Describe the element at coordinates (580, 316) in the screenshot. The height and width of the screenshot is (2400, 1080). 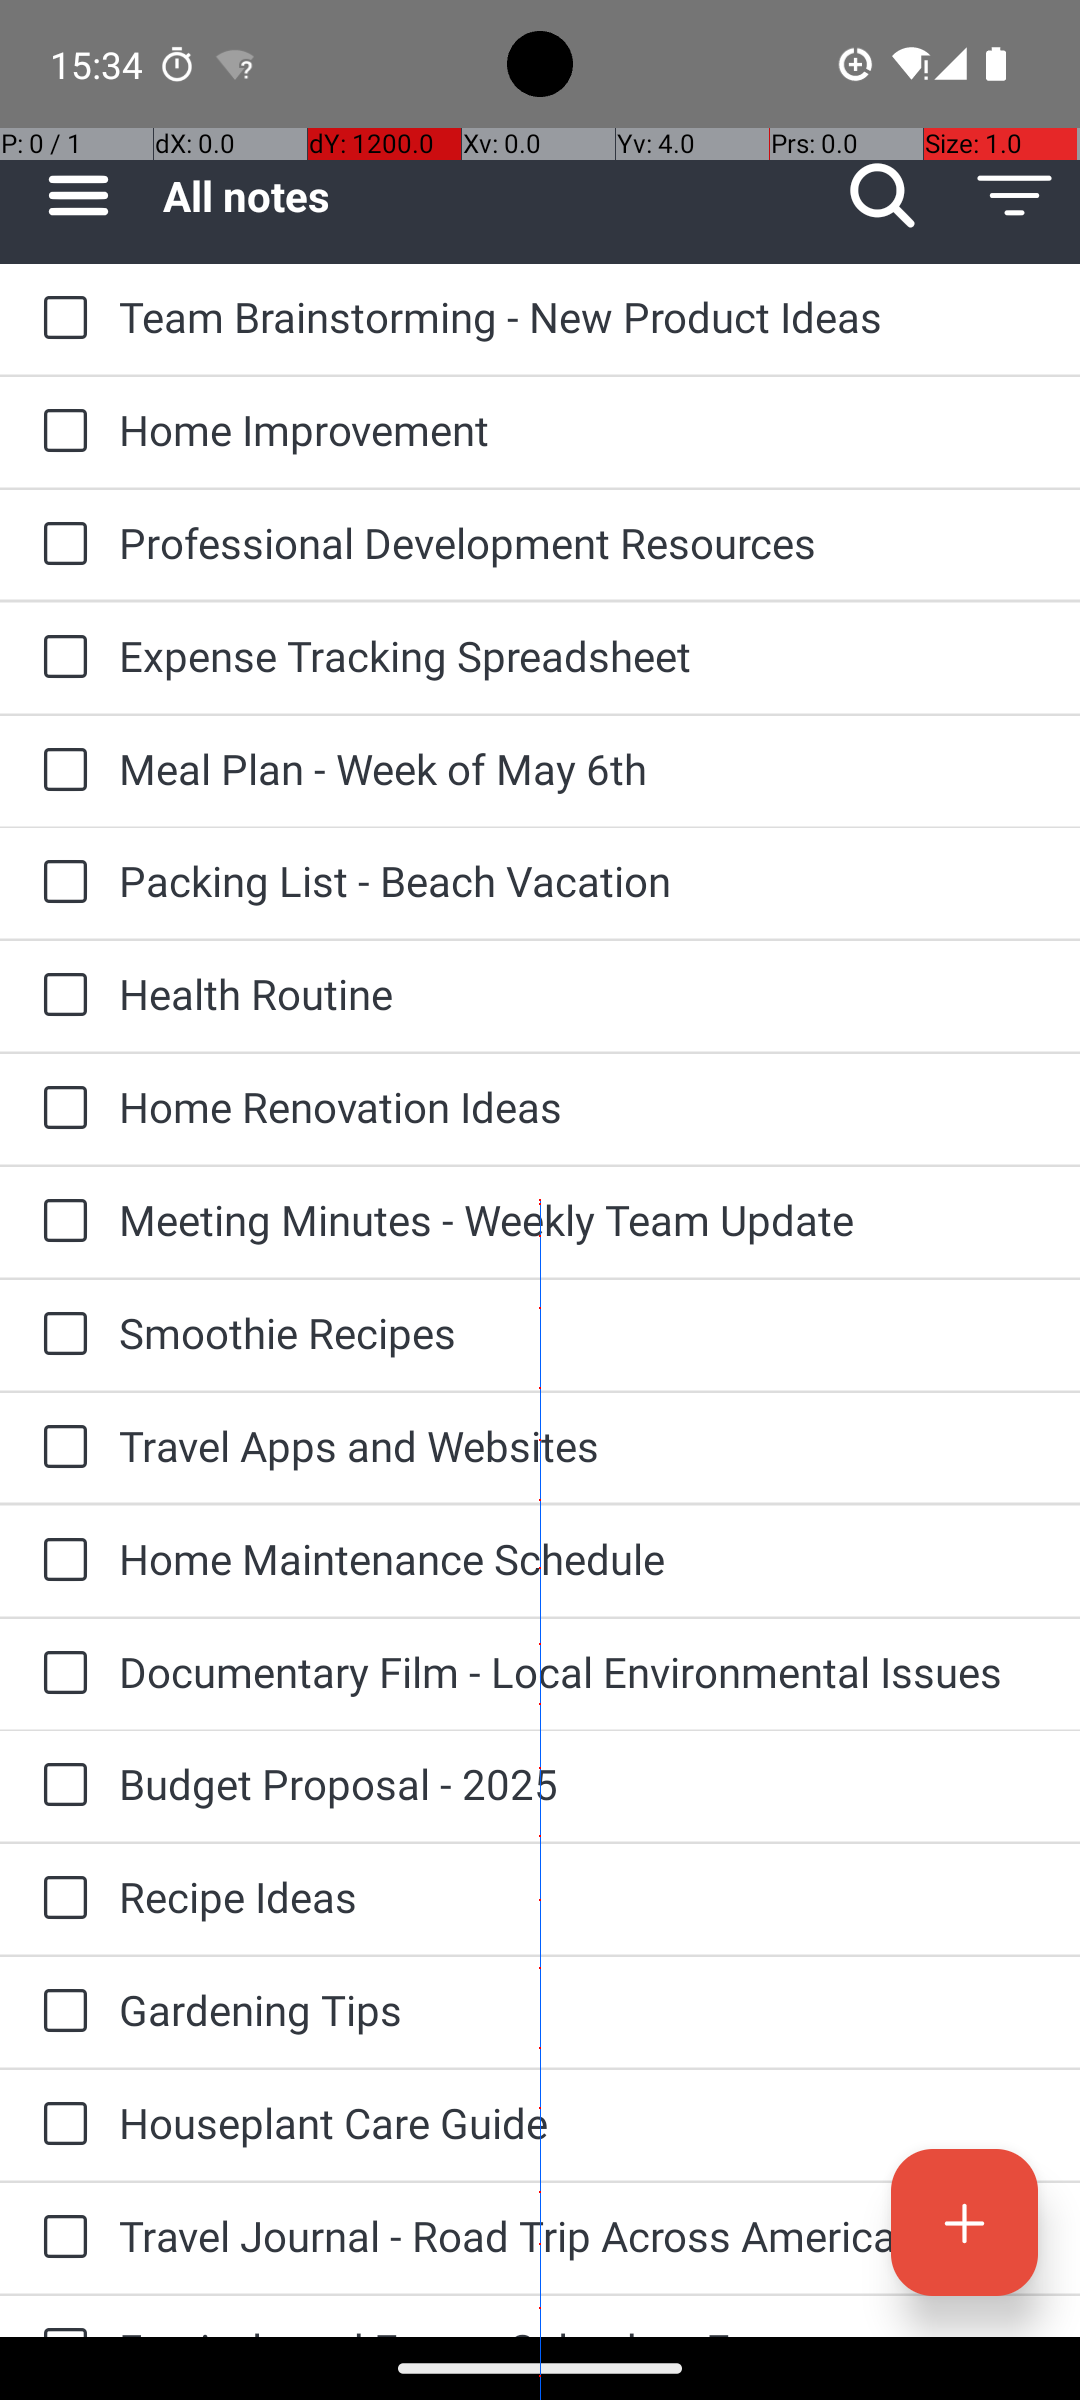
I see `Team Brainstorming - New Product Ideas` at that location.